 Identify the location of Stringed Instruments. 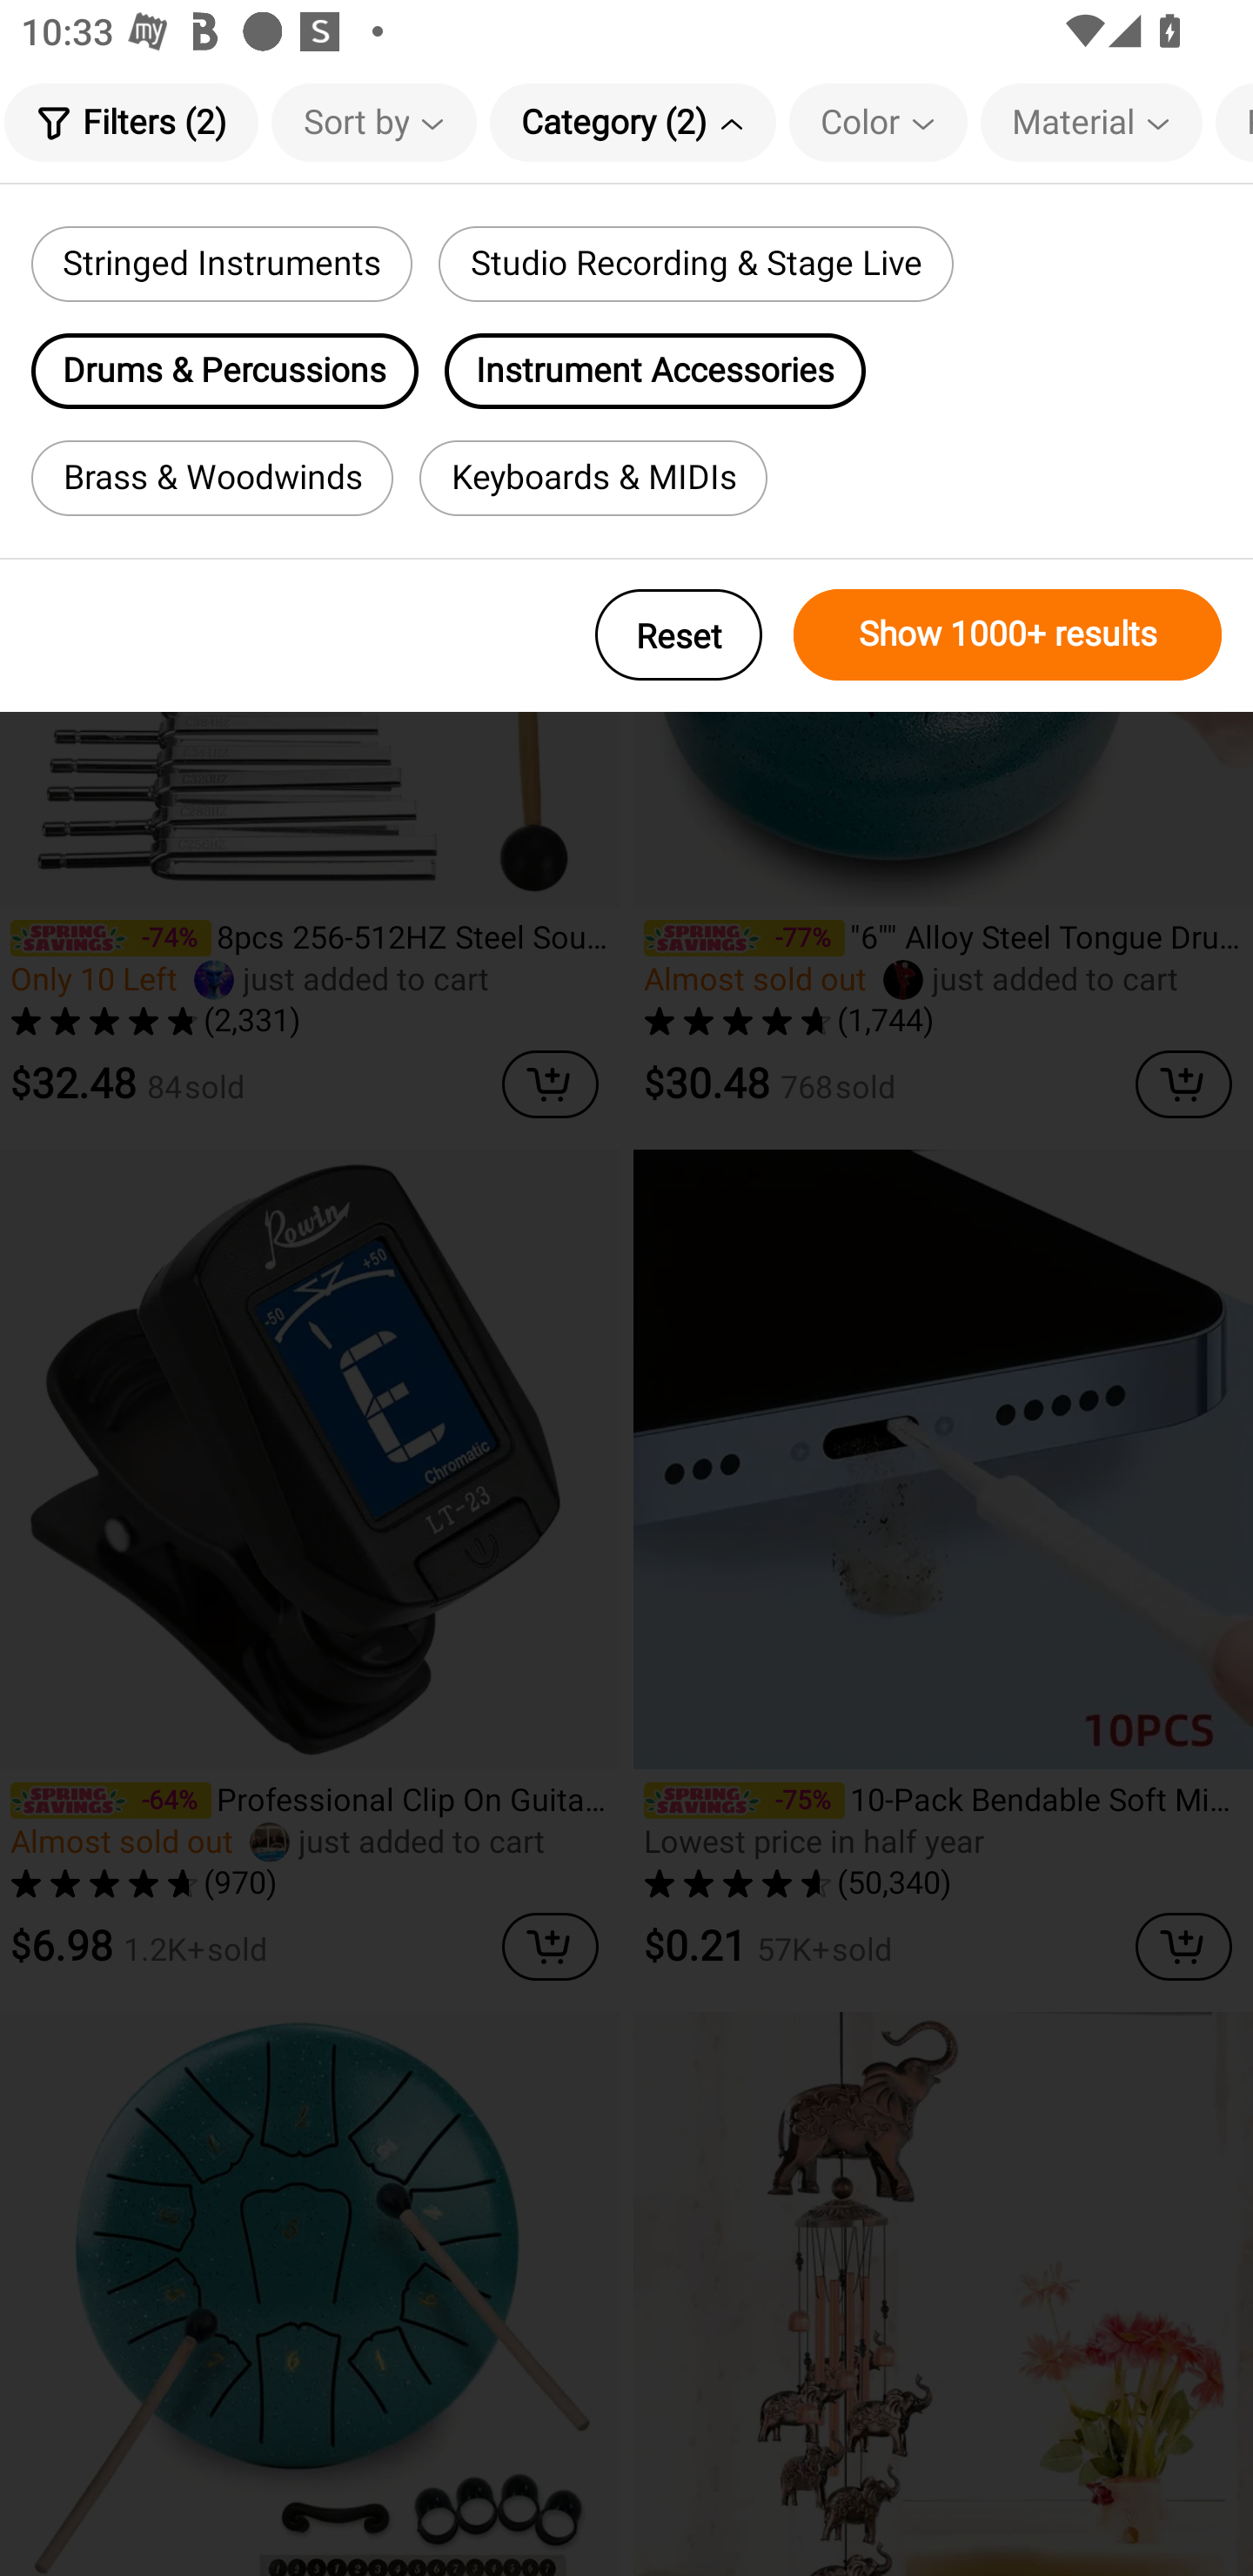
(221, 264).